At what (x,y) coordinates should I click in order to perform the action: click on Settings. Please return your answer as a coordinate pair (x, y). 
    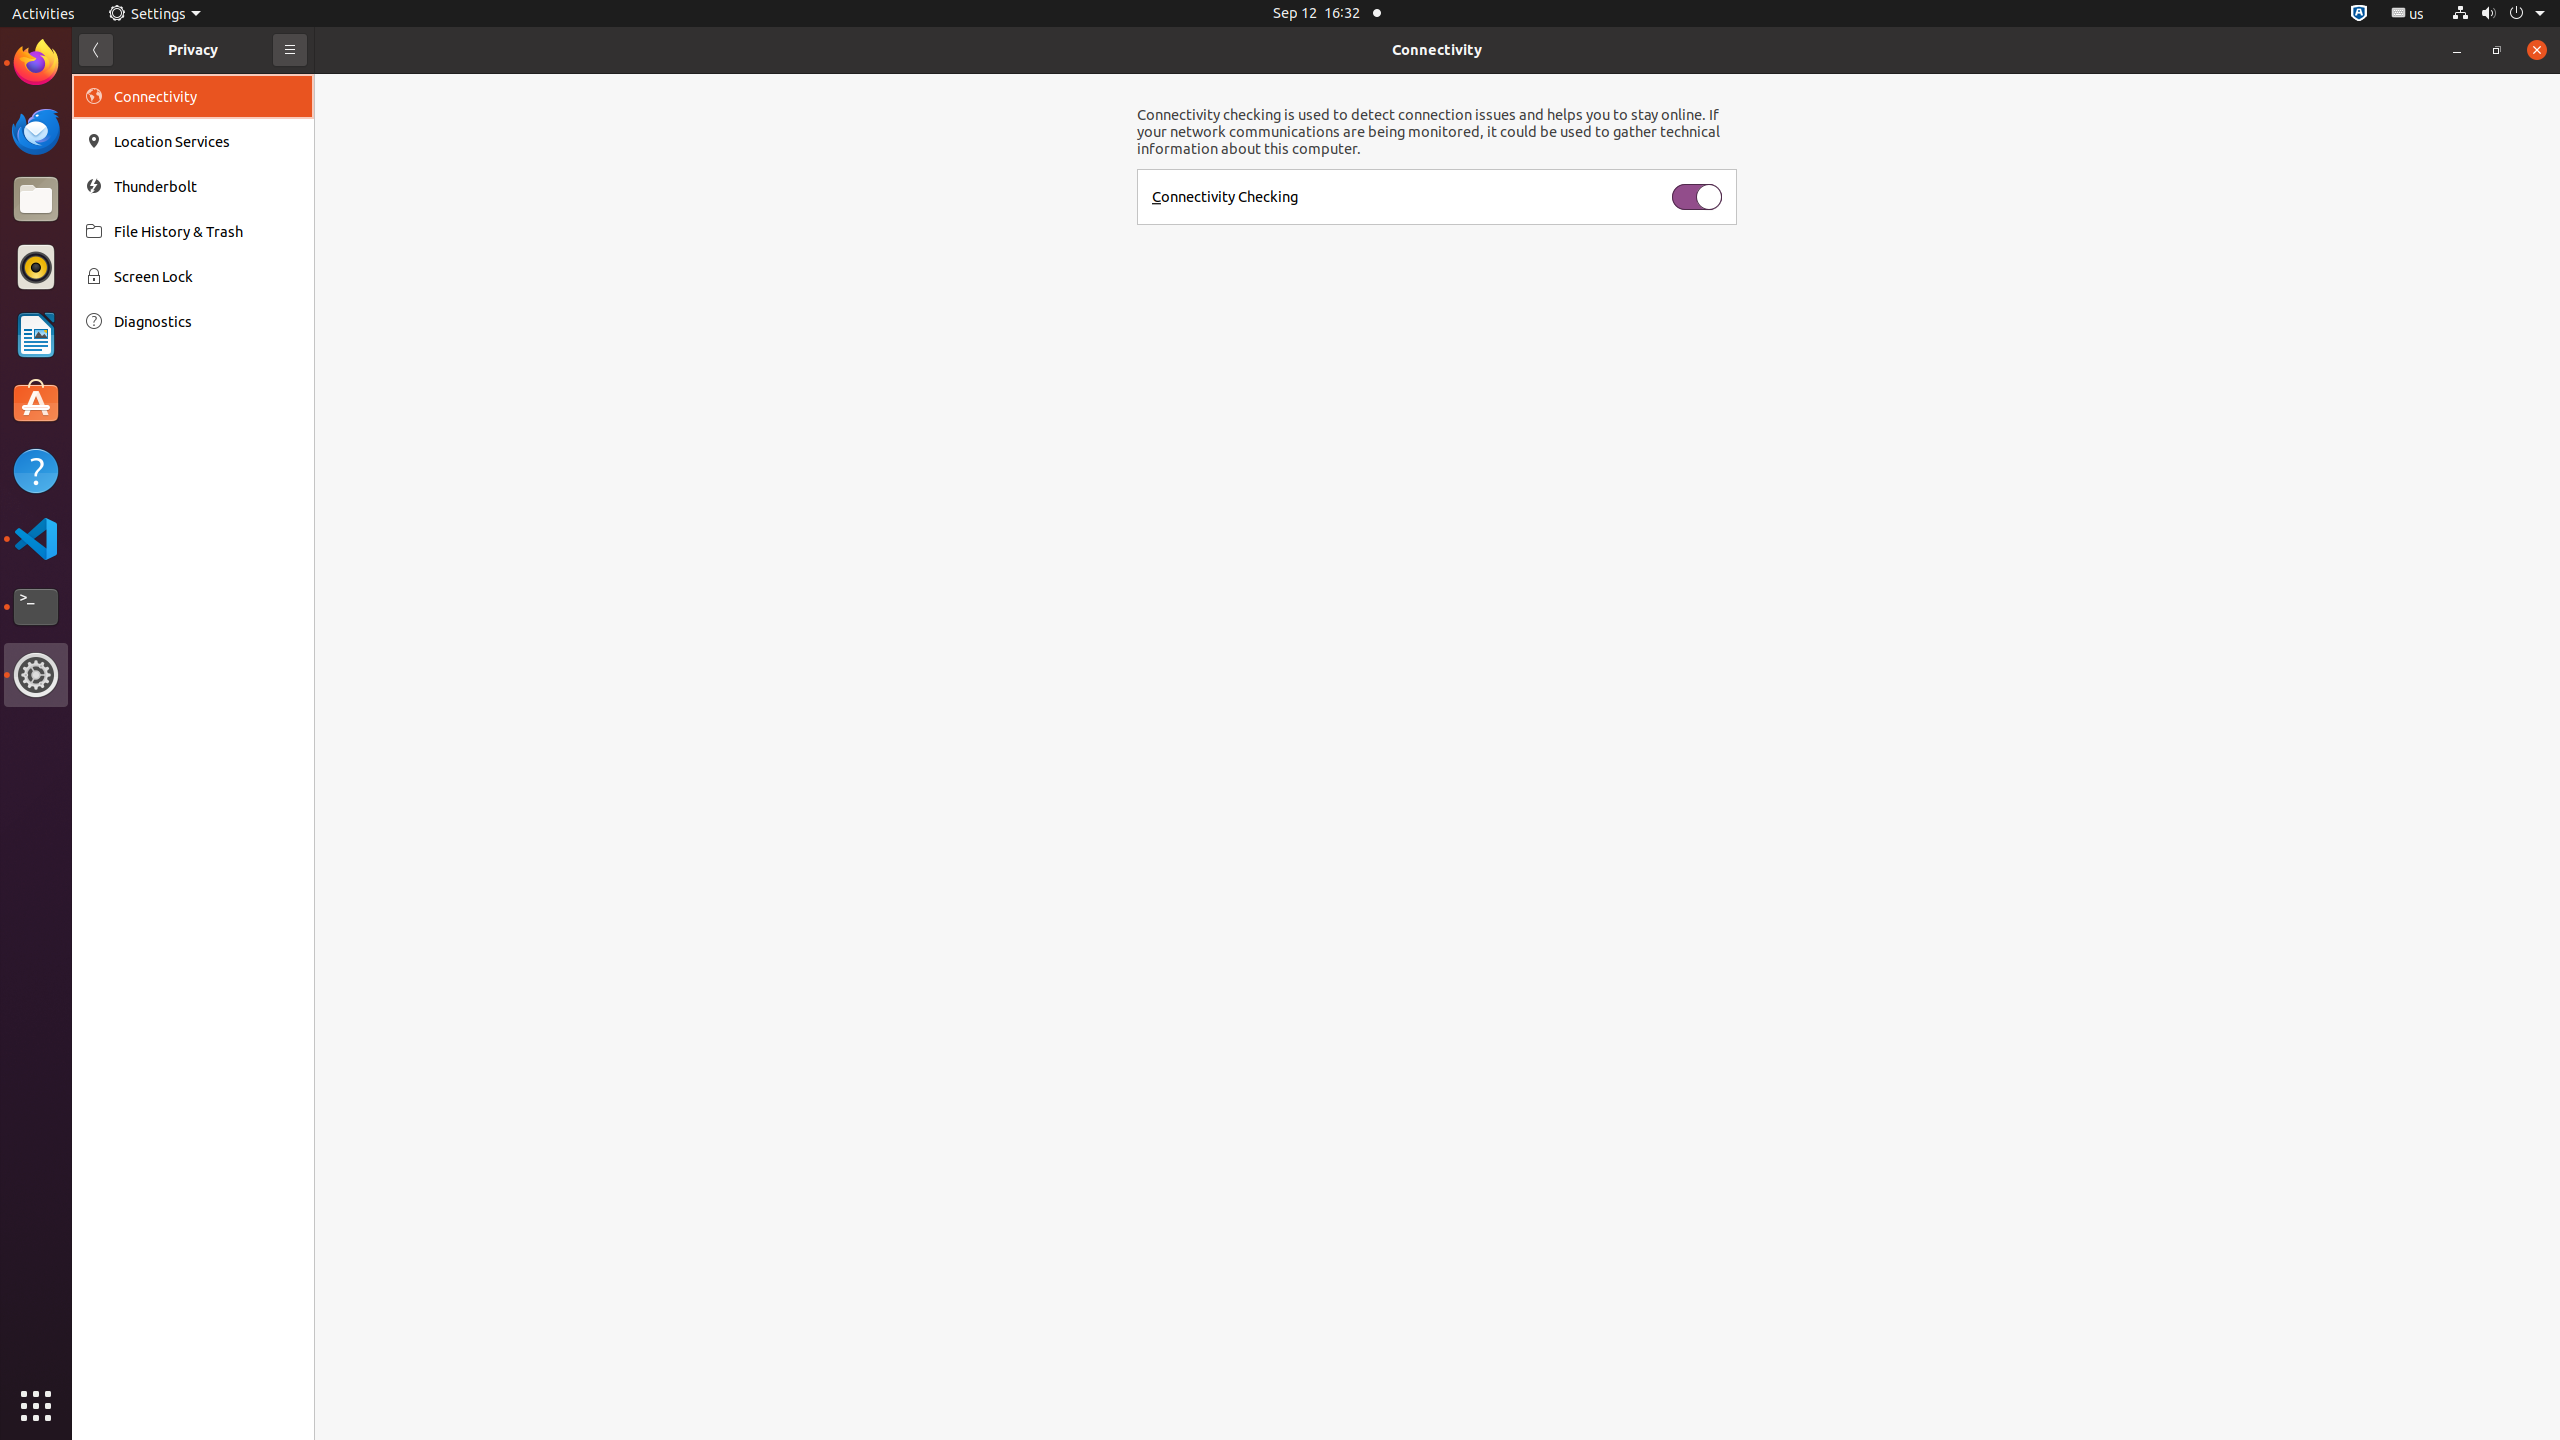
    Looking at the image, I should click on (154, 14).